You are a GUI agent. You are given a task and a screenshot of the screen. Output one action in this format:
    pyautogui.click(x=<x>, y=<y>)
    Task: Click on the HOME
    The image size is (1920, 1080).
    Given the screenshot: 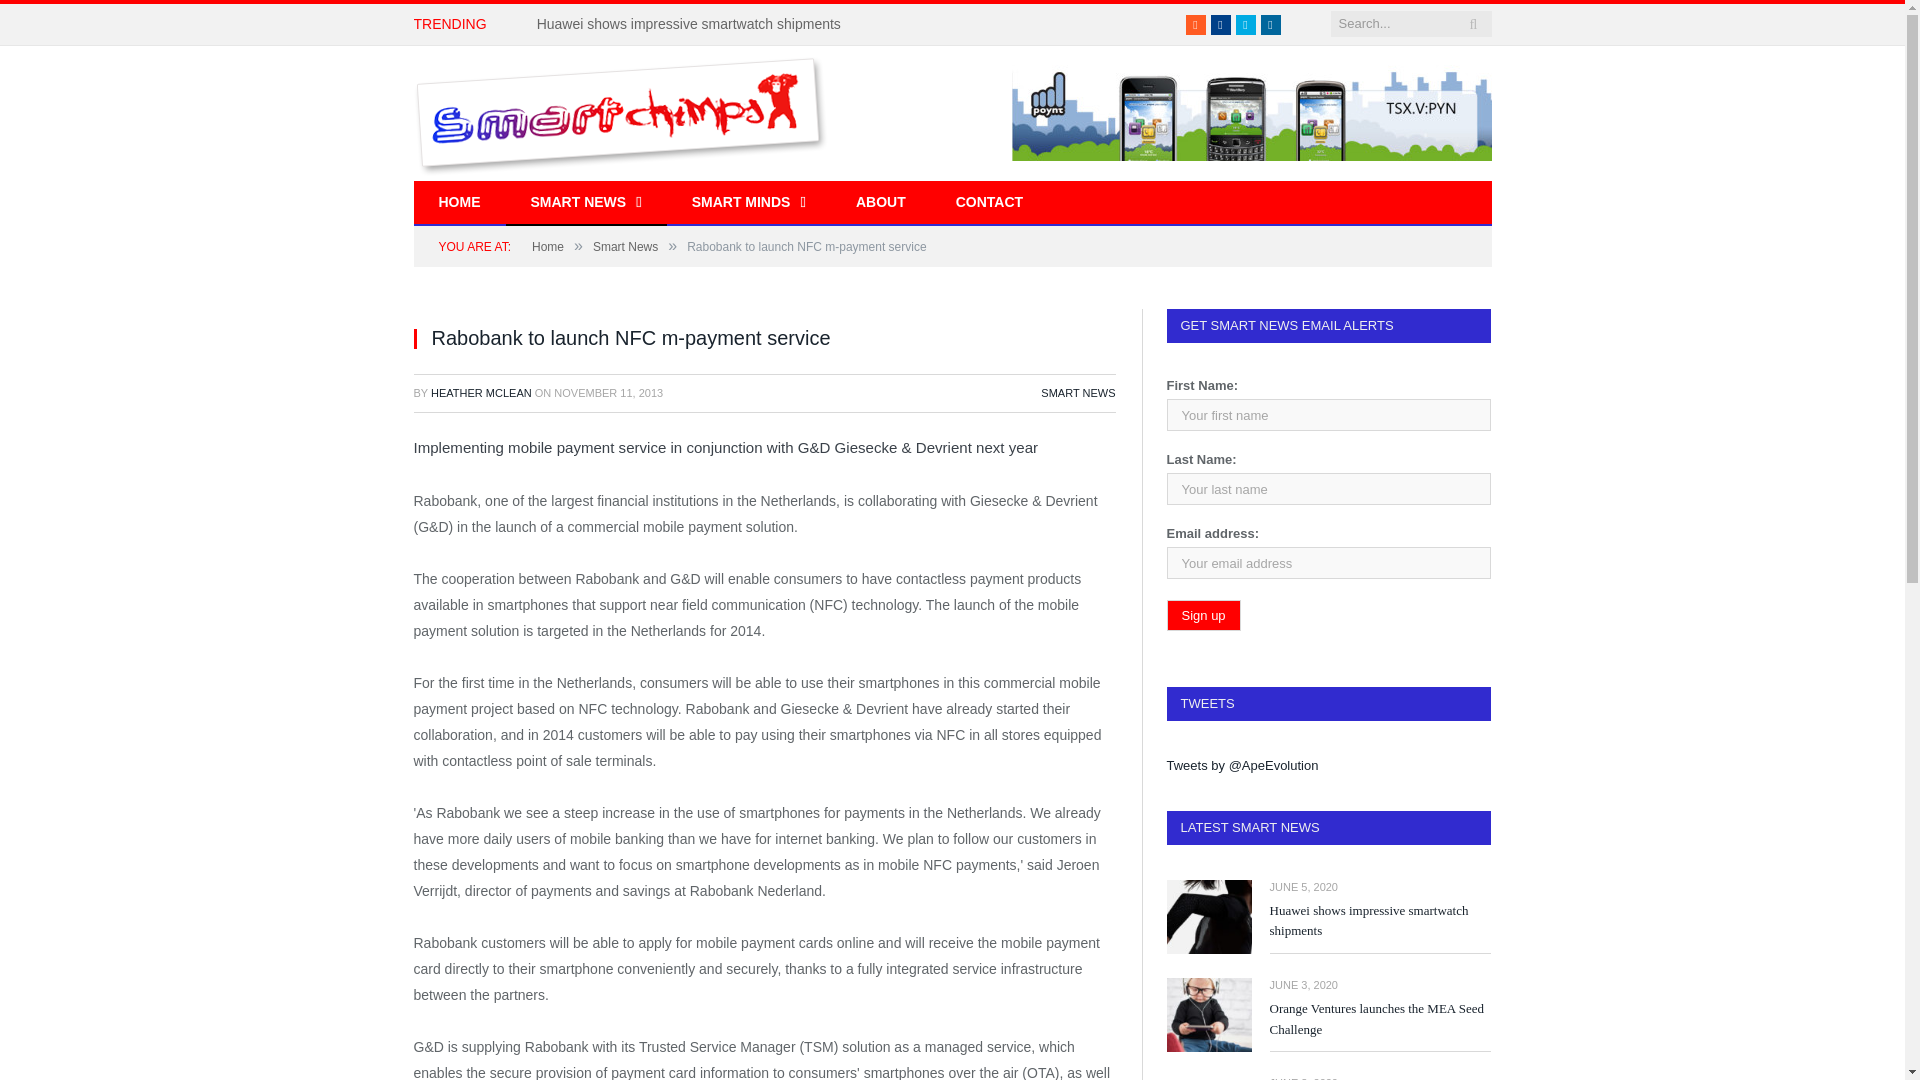 What is the action you would take?
    pyautogui.click(x=460, y=203)
    